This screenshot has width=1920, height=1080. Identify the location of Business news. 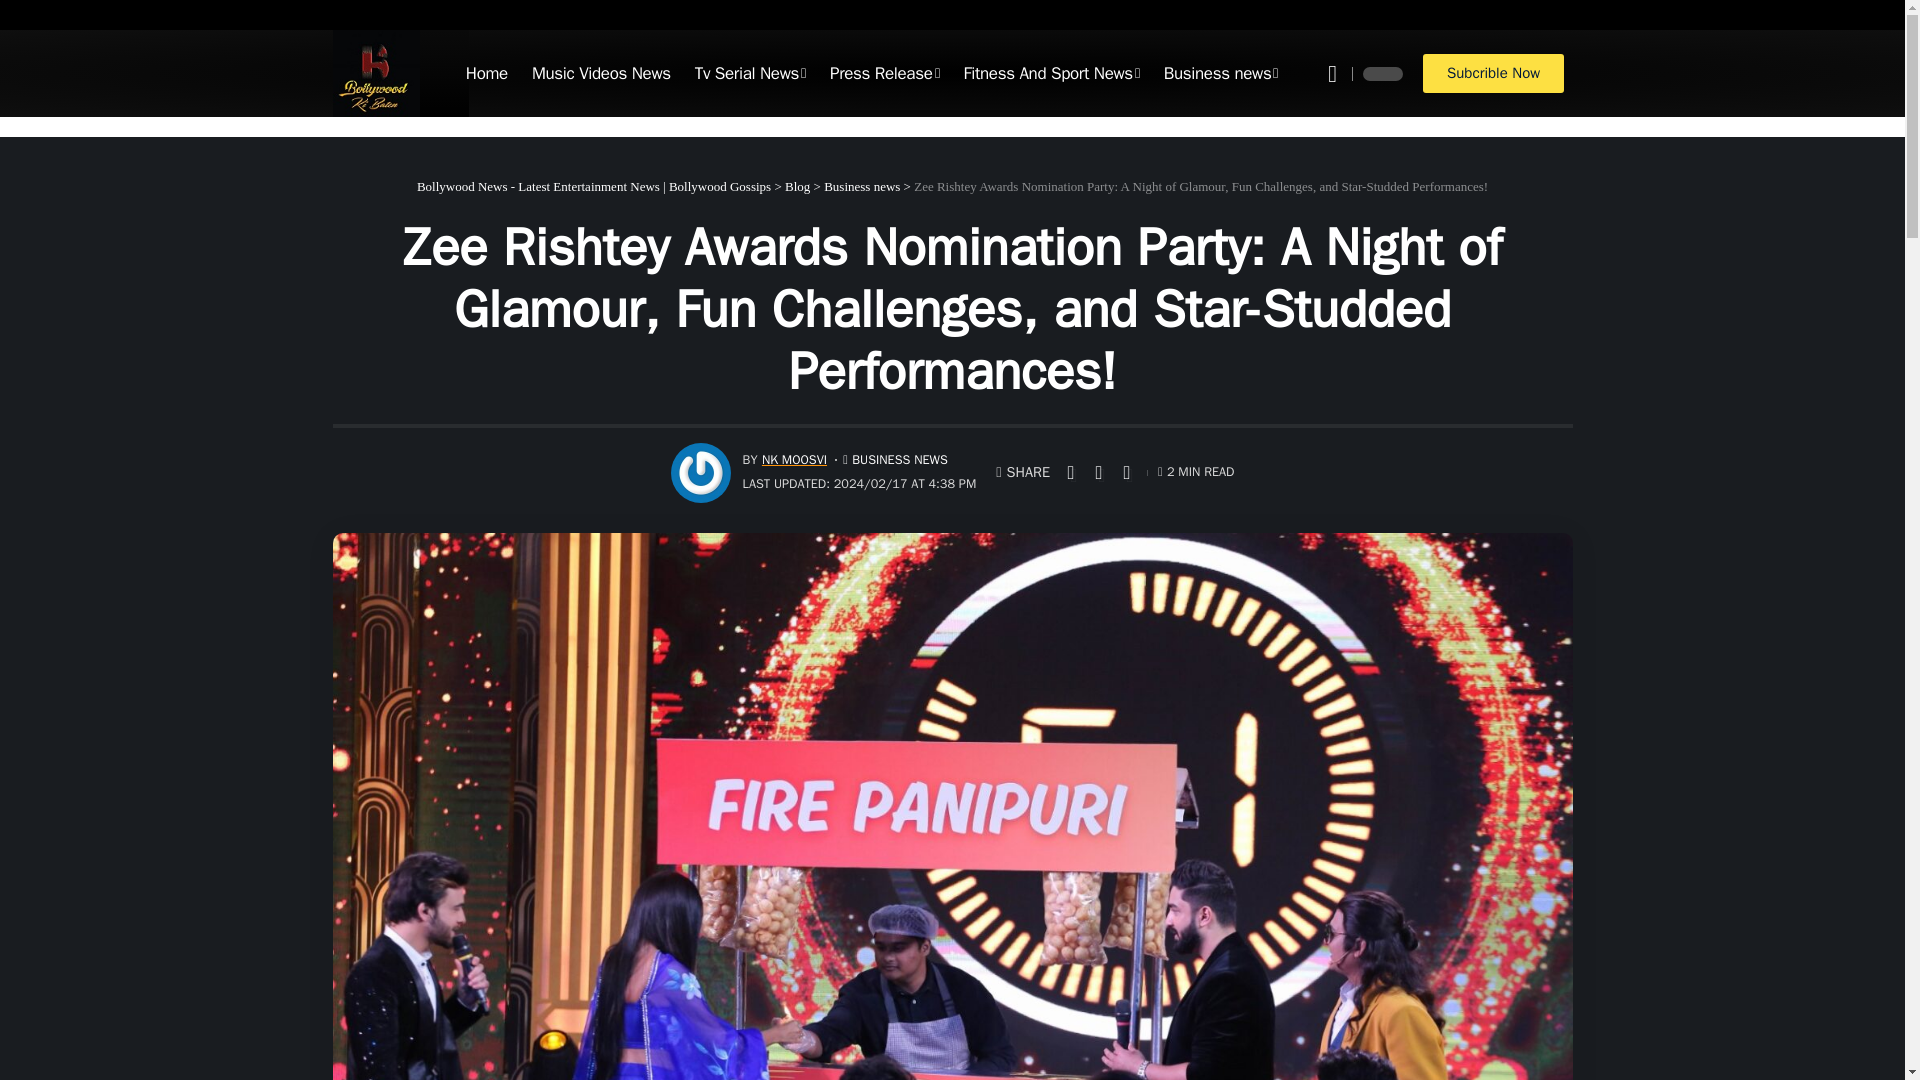
(1221, 74).